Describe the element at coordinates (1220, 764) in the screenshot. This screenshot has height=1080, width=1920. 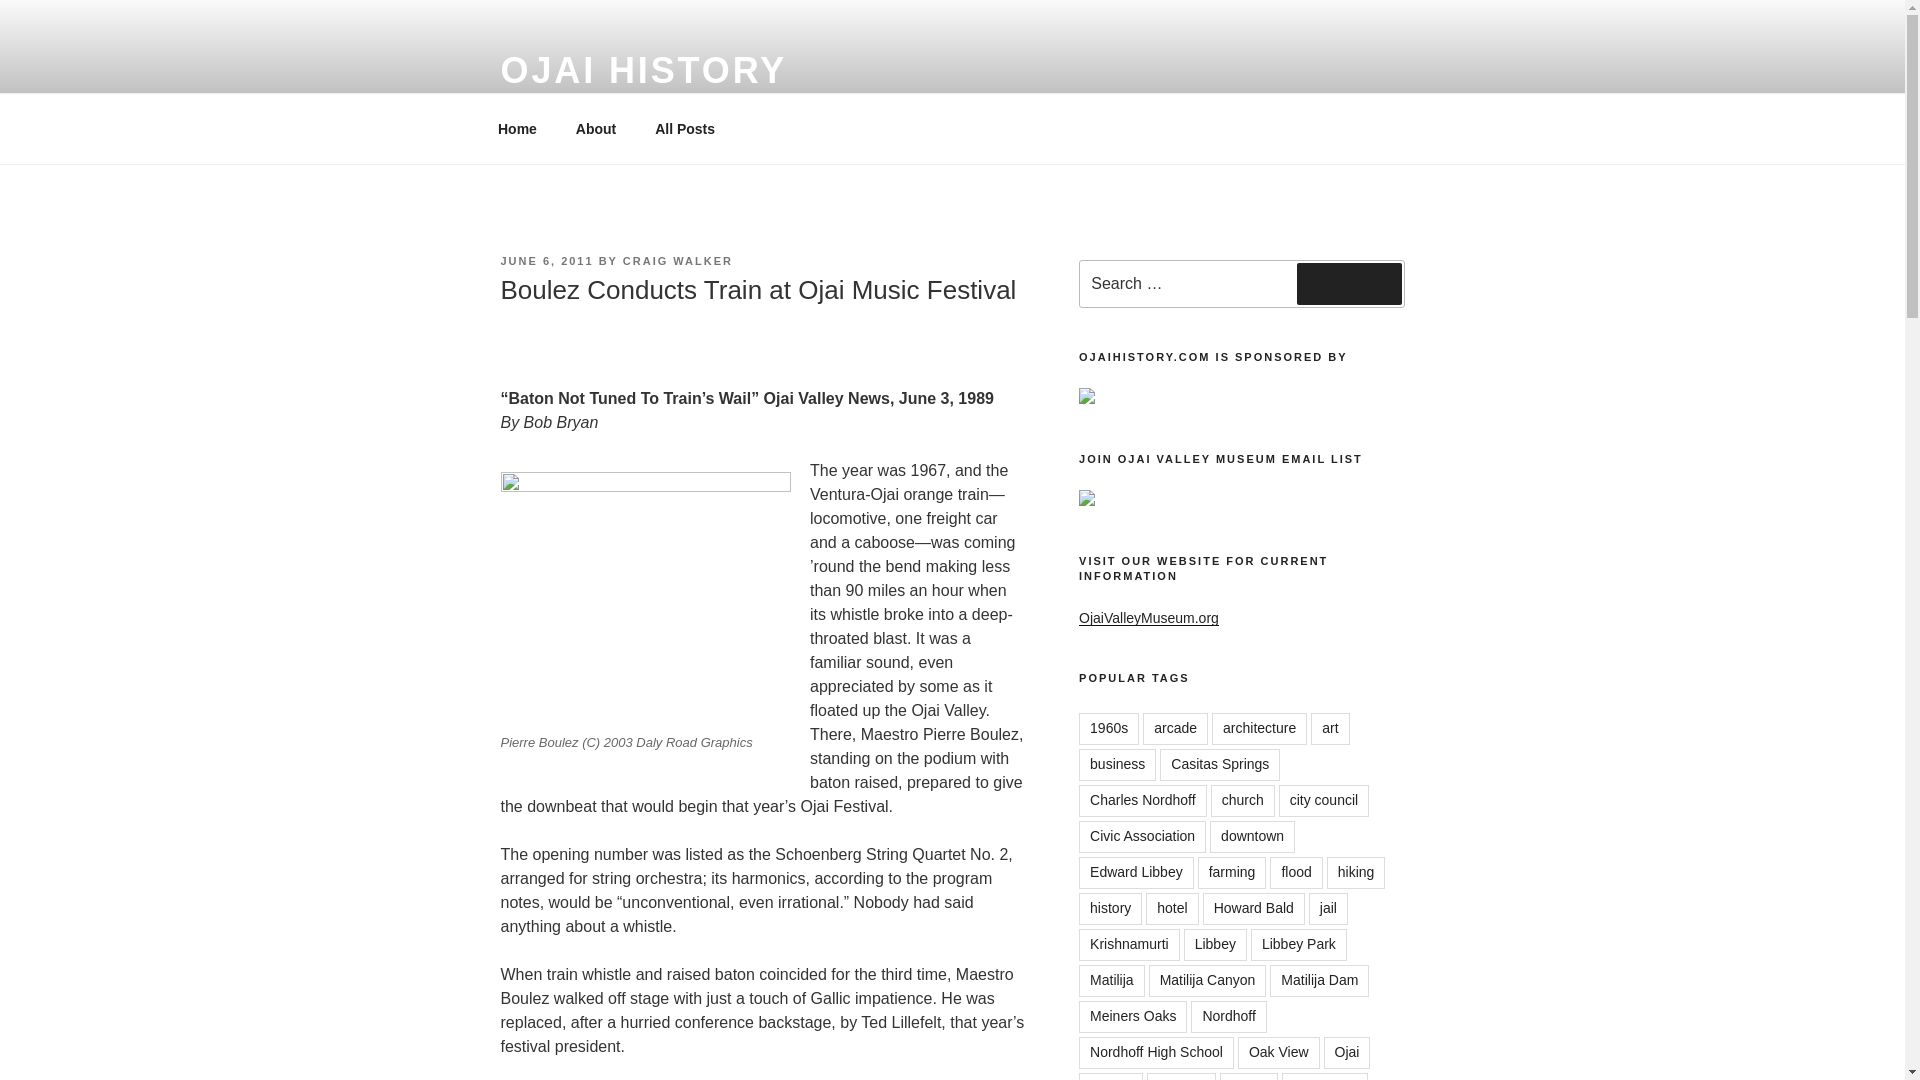
I see `Casitas Springs` at that location.